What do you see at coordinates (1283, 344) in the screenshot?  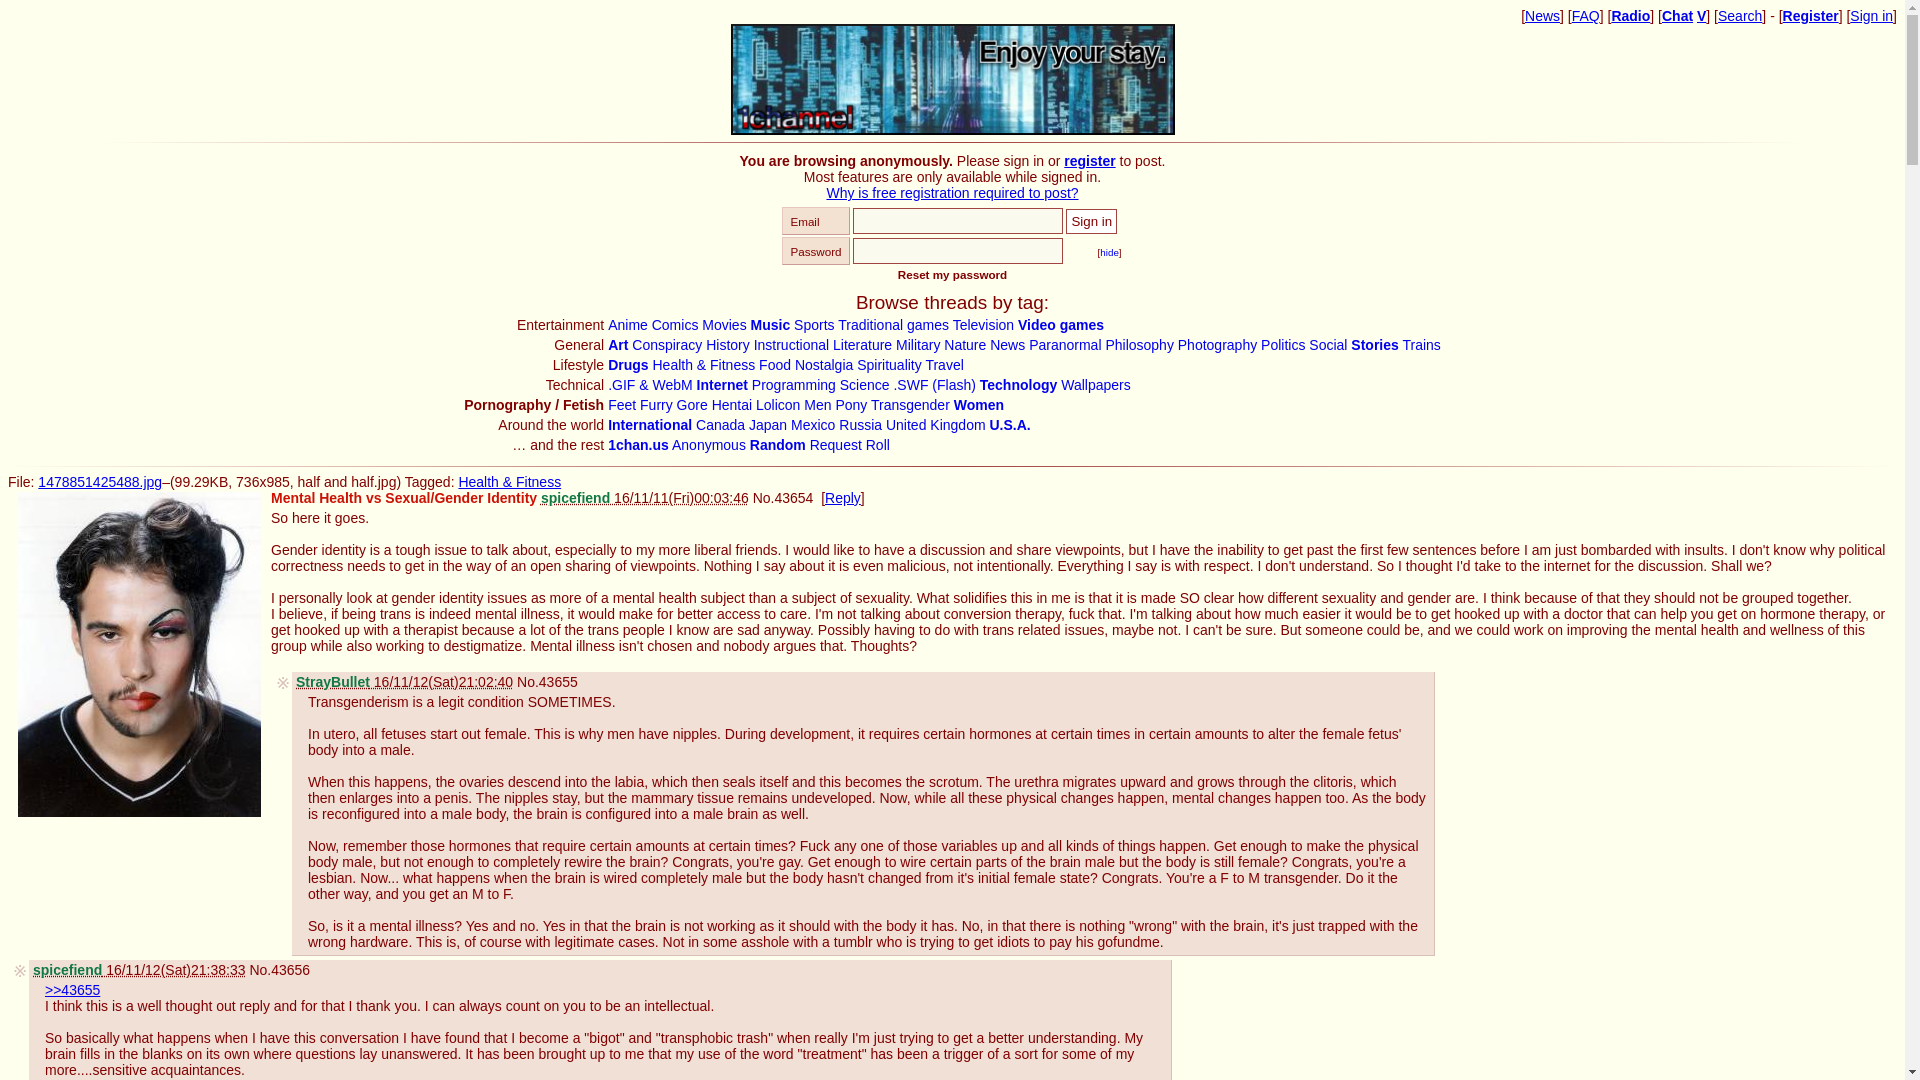 I see `Politics` at bounding box center [1283, 344].